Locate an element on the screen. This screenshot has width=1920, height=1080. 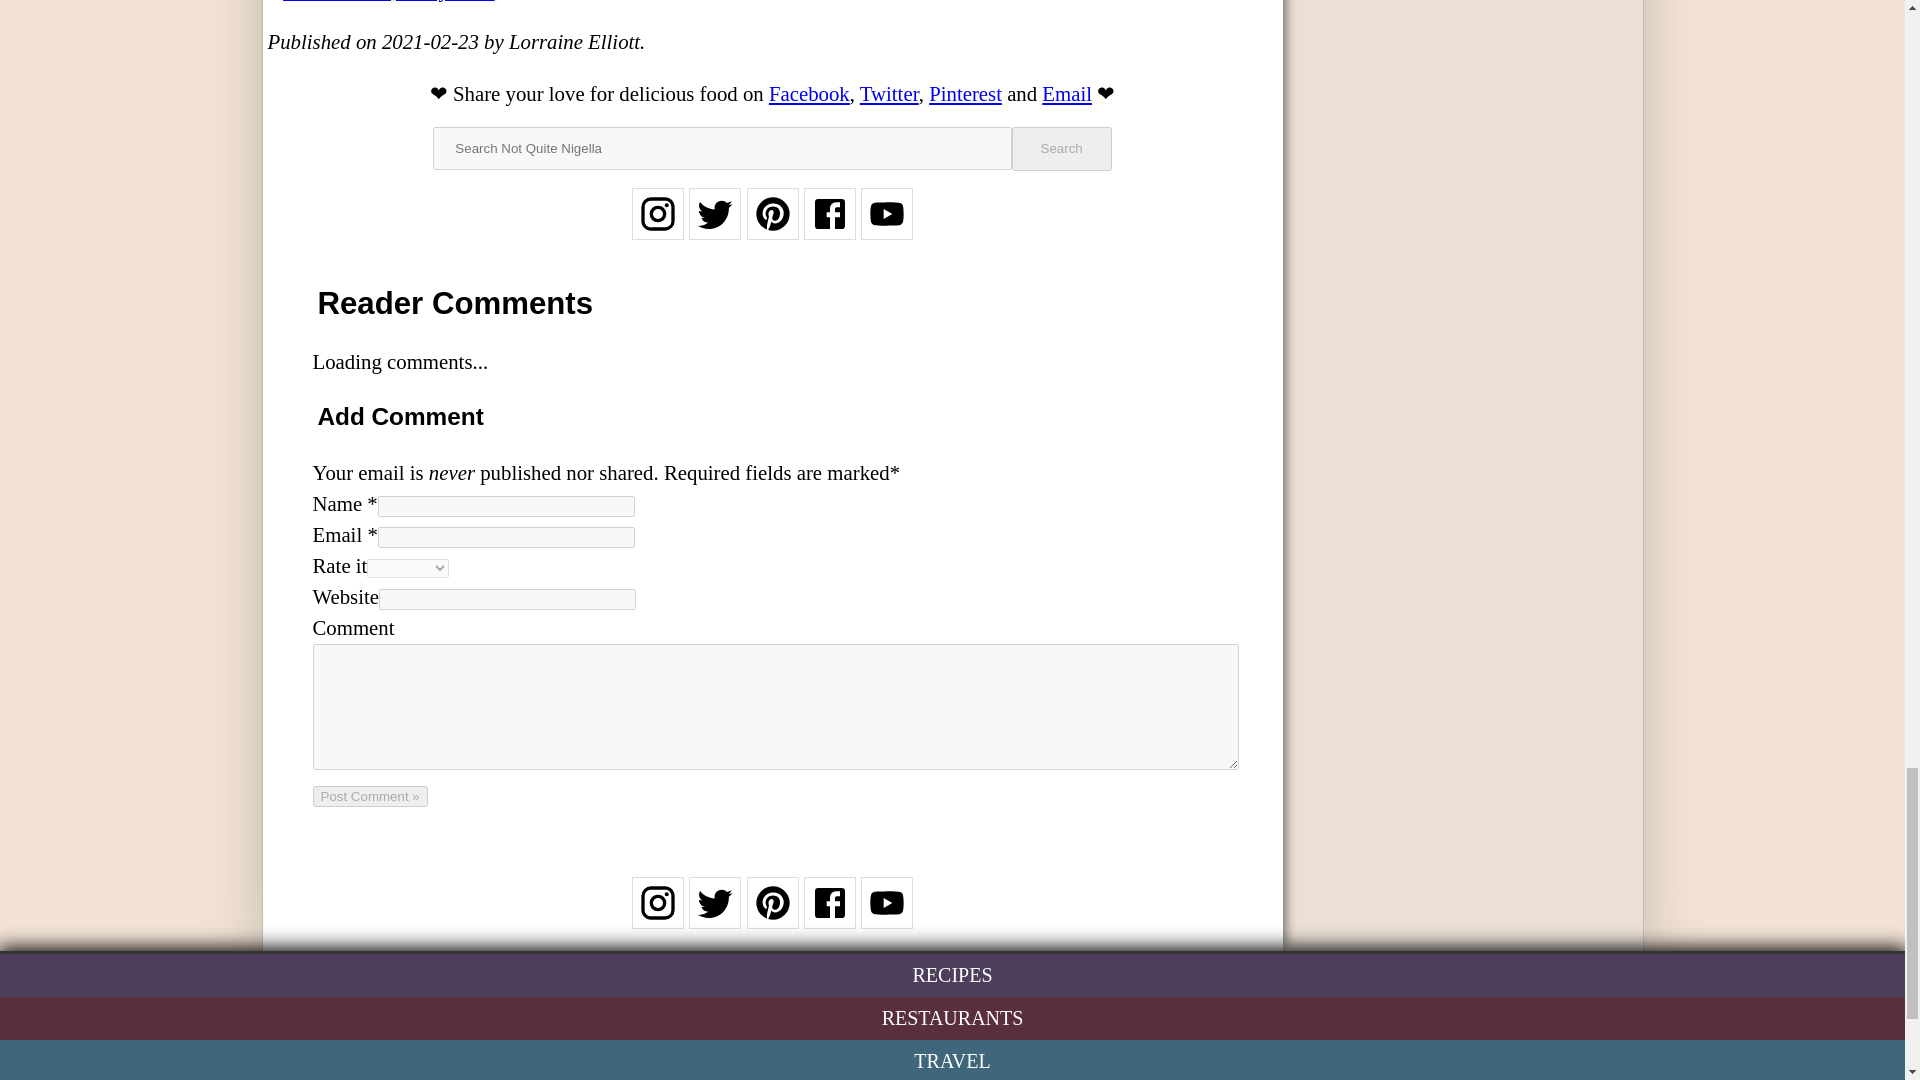
Follow on Twitter is located at coordinates (715, 914).